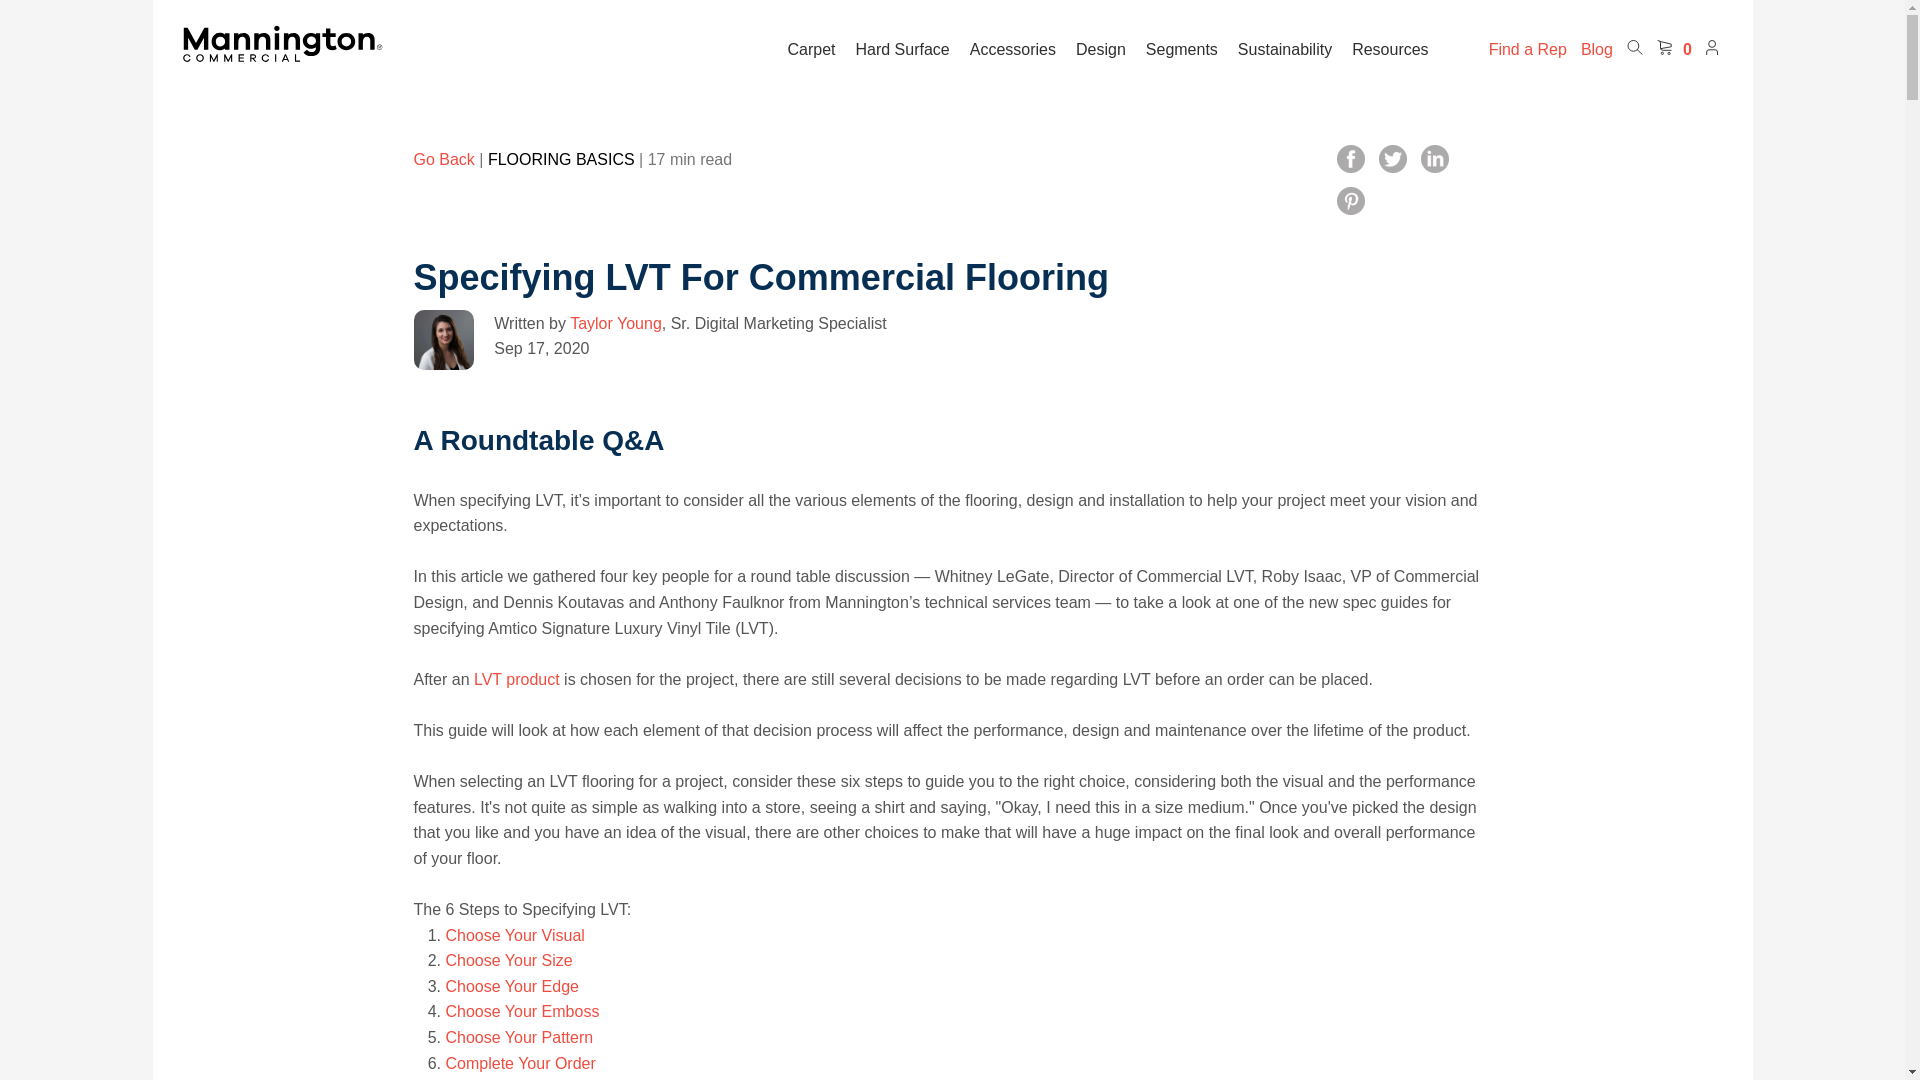  I want to click on Hard Surface, so click(901, 50).